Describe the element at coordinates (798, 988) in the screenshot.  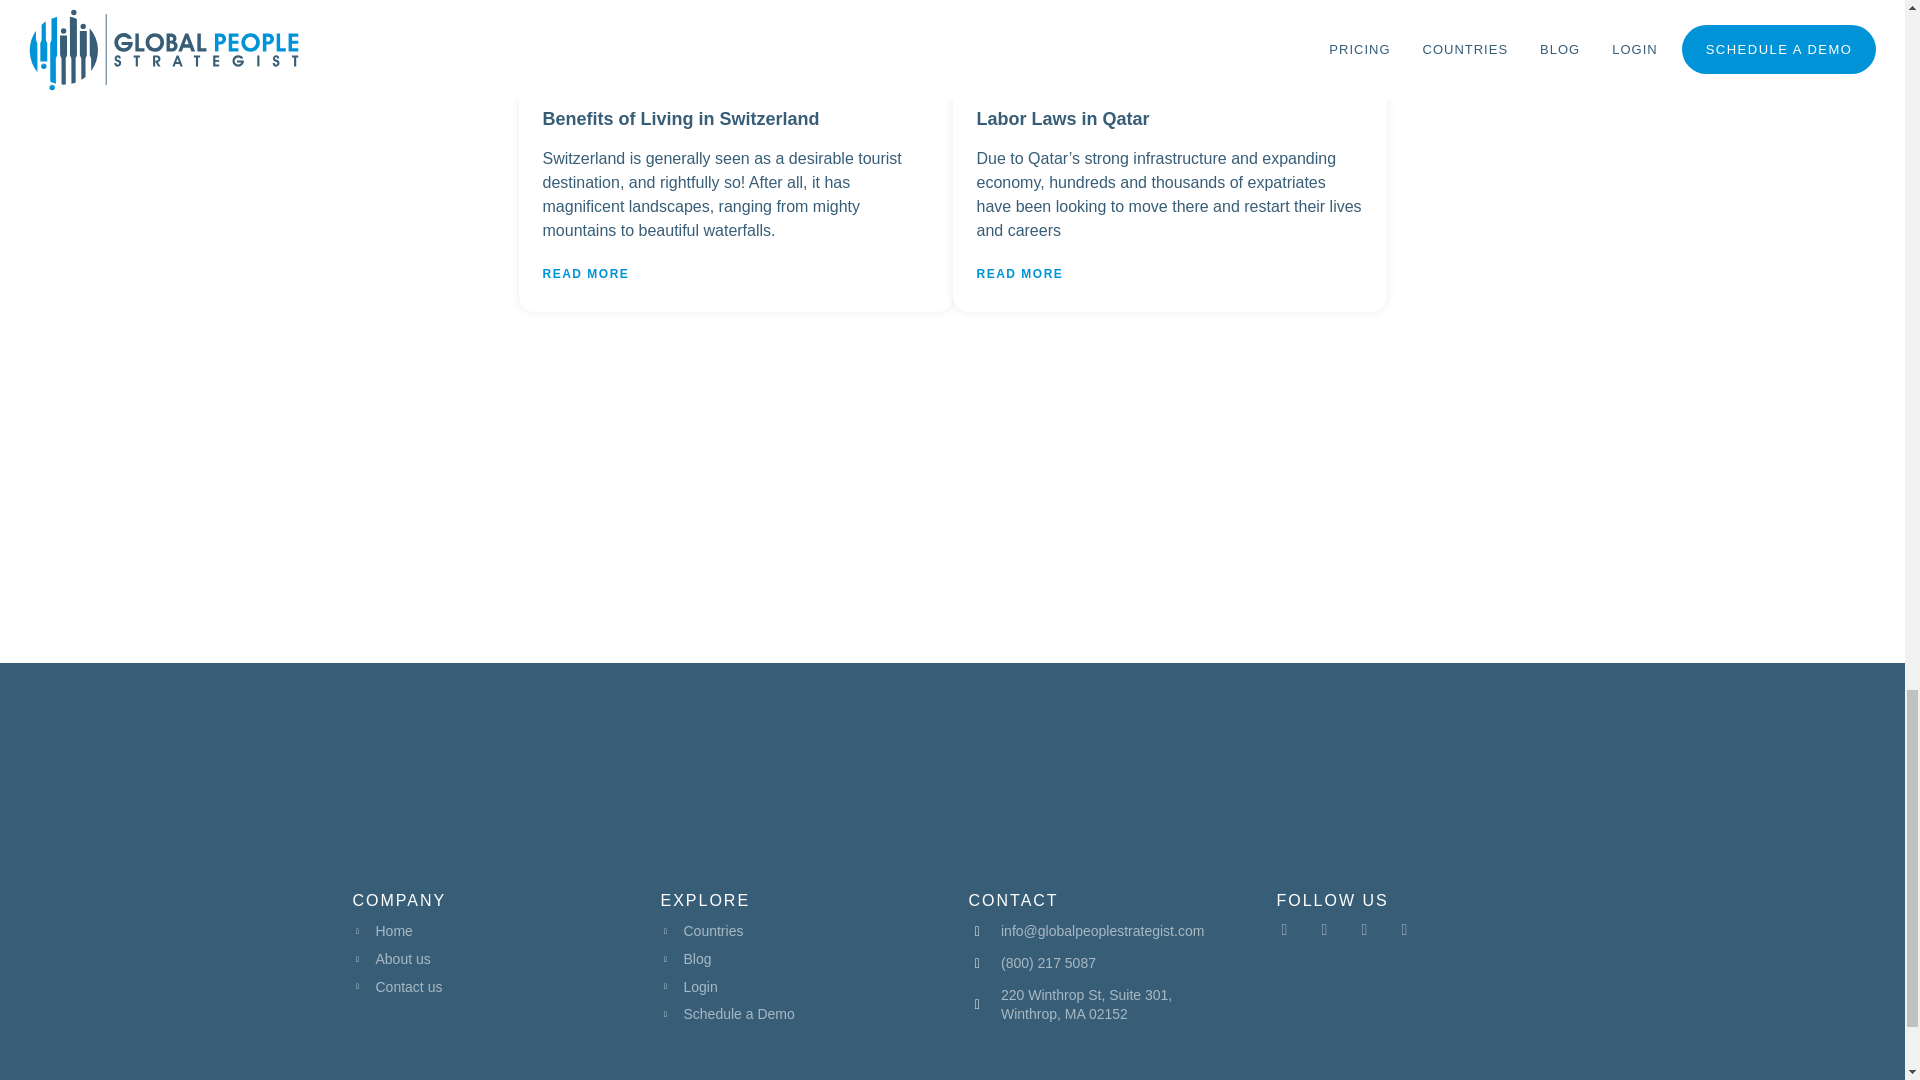
I see `Login` at that location.